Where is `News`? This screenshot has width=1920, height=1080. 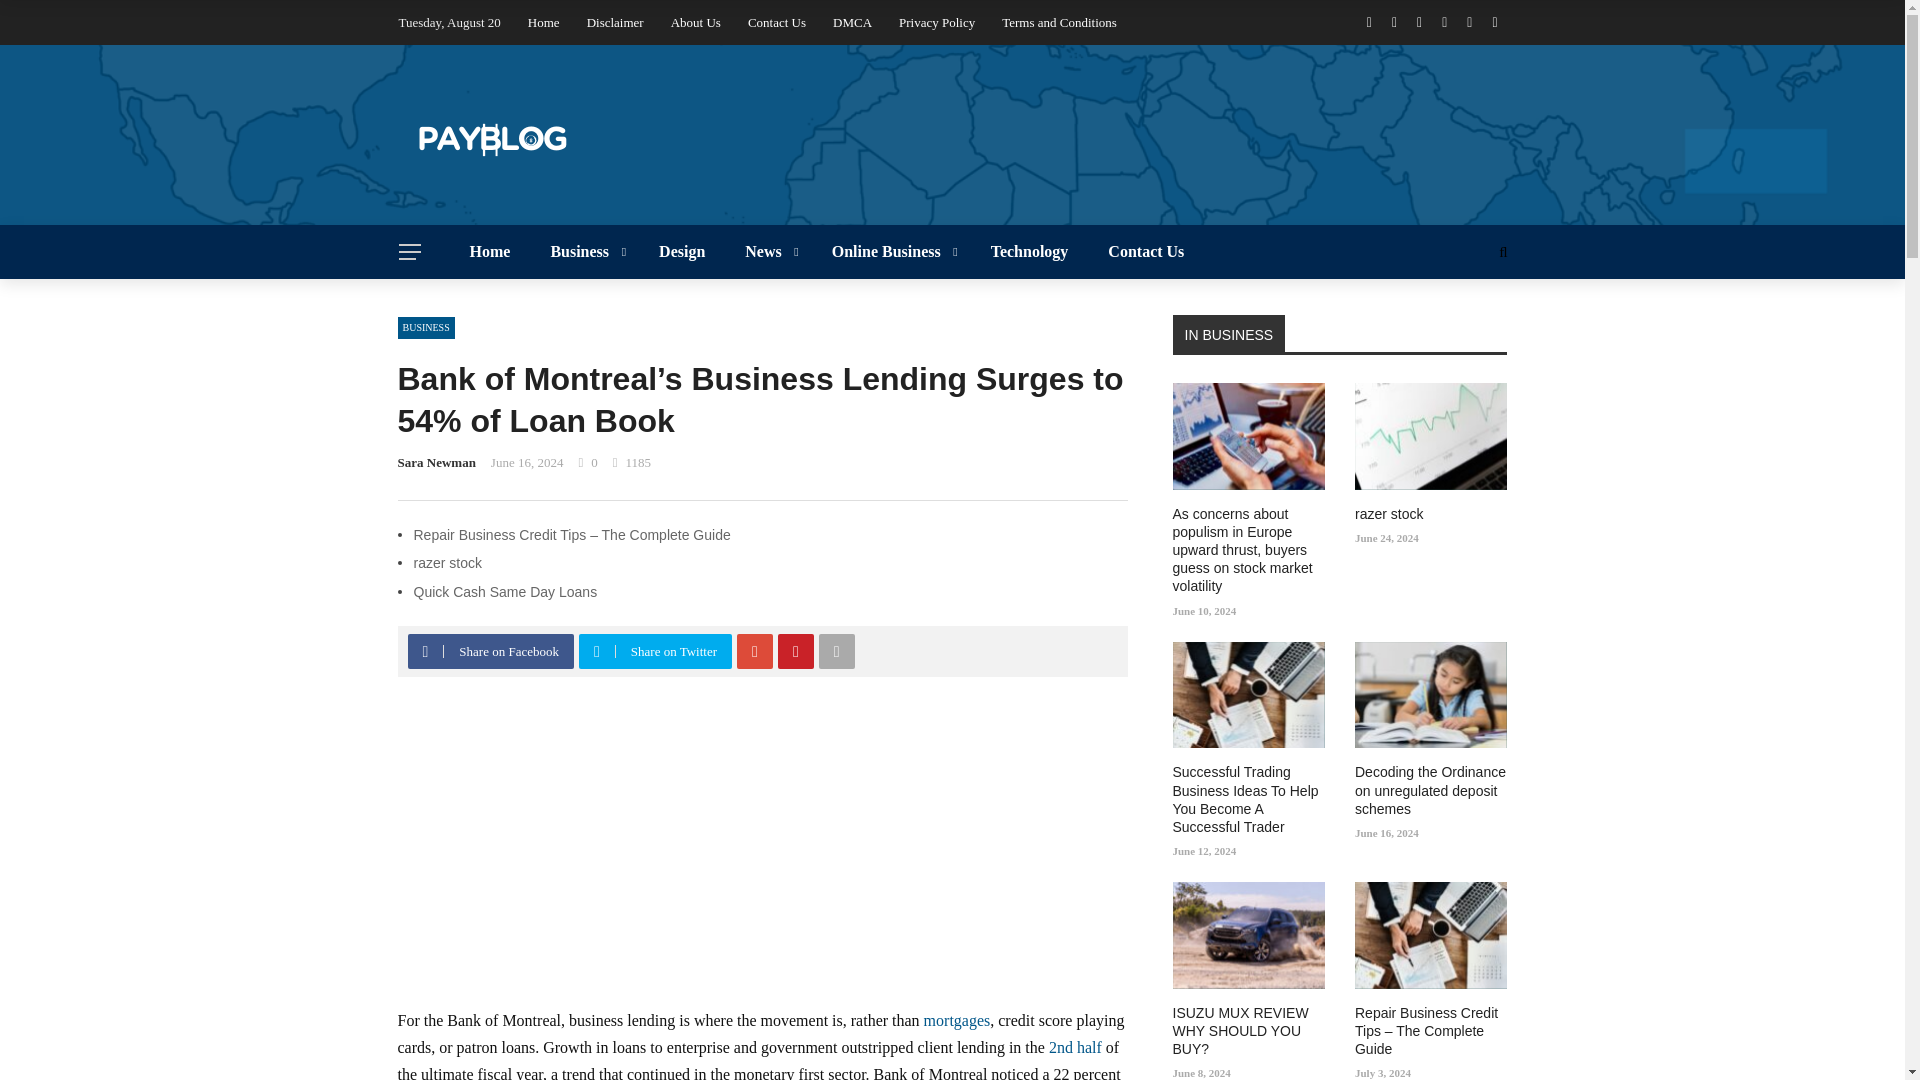 News is located at coordinates (768, 251).